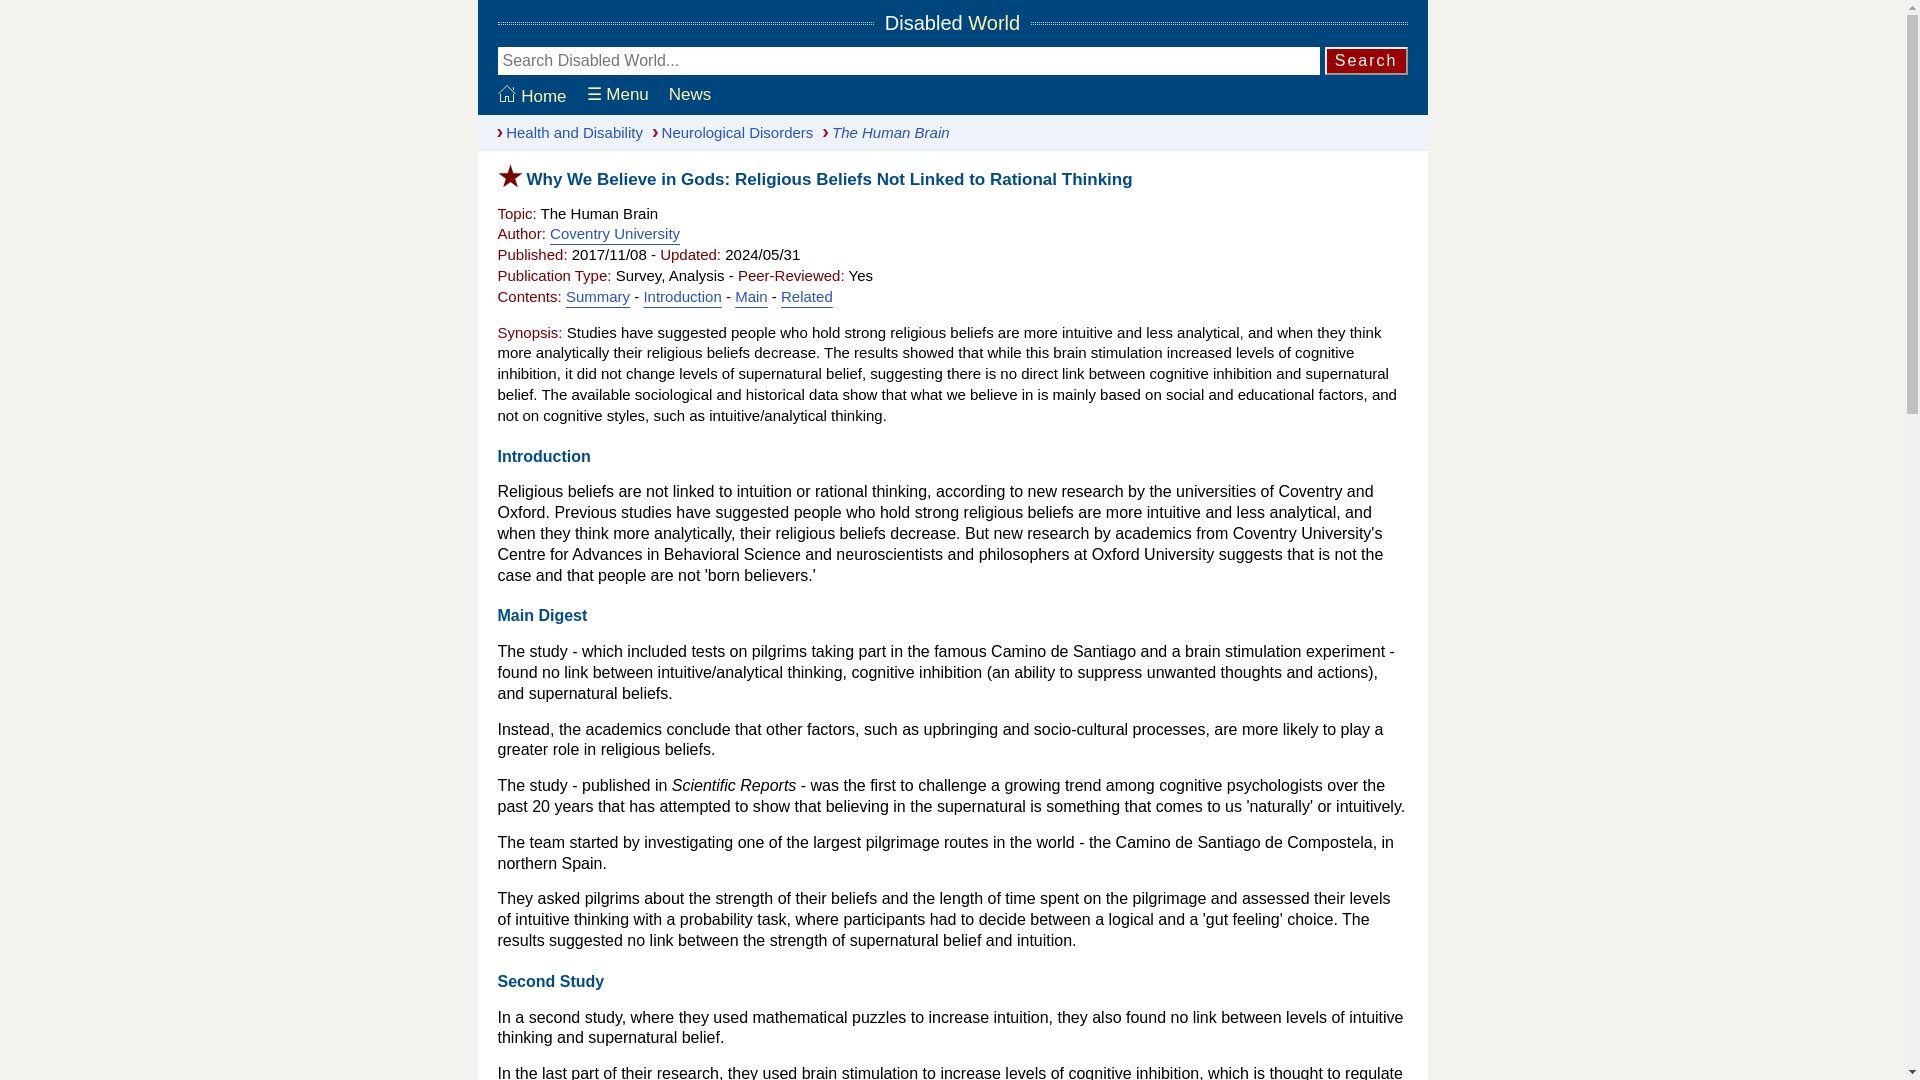 The image size is (1920, 1080). Describe the element at coordinates (614, 232) in the screenshot. I see `Coventry University` at that location.